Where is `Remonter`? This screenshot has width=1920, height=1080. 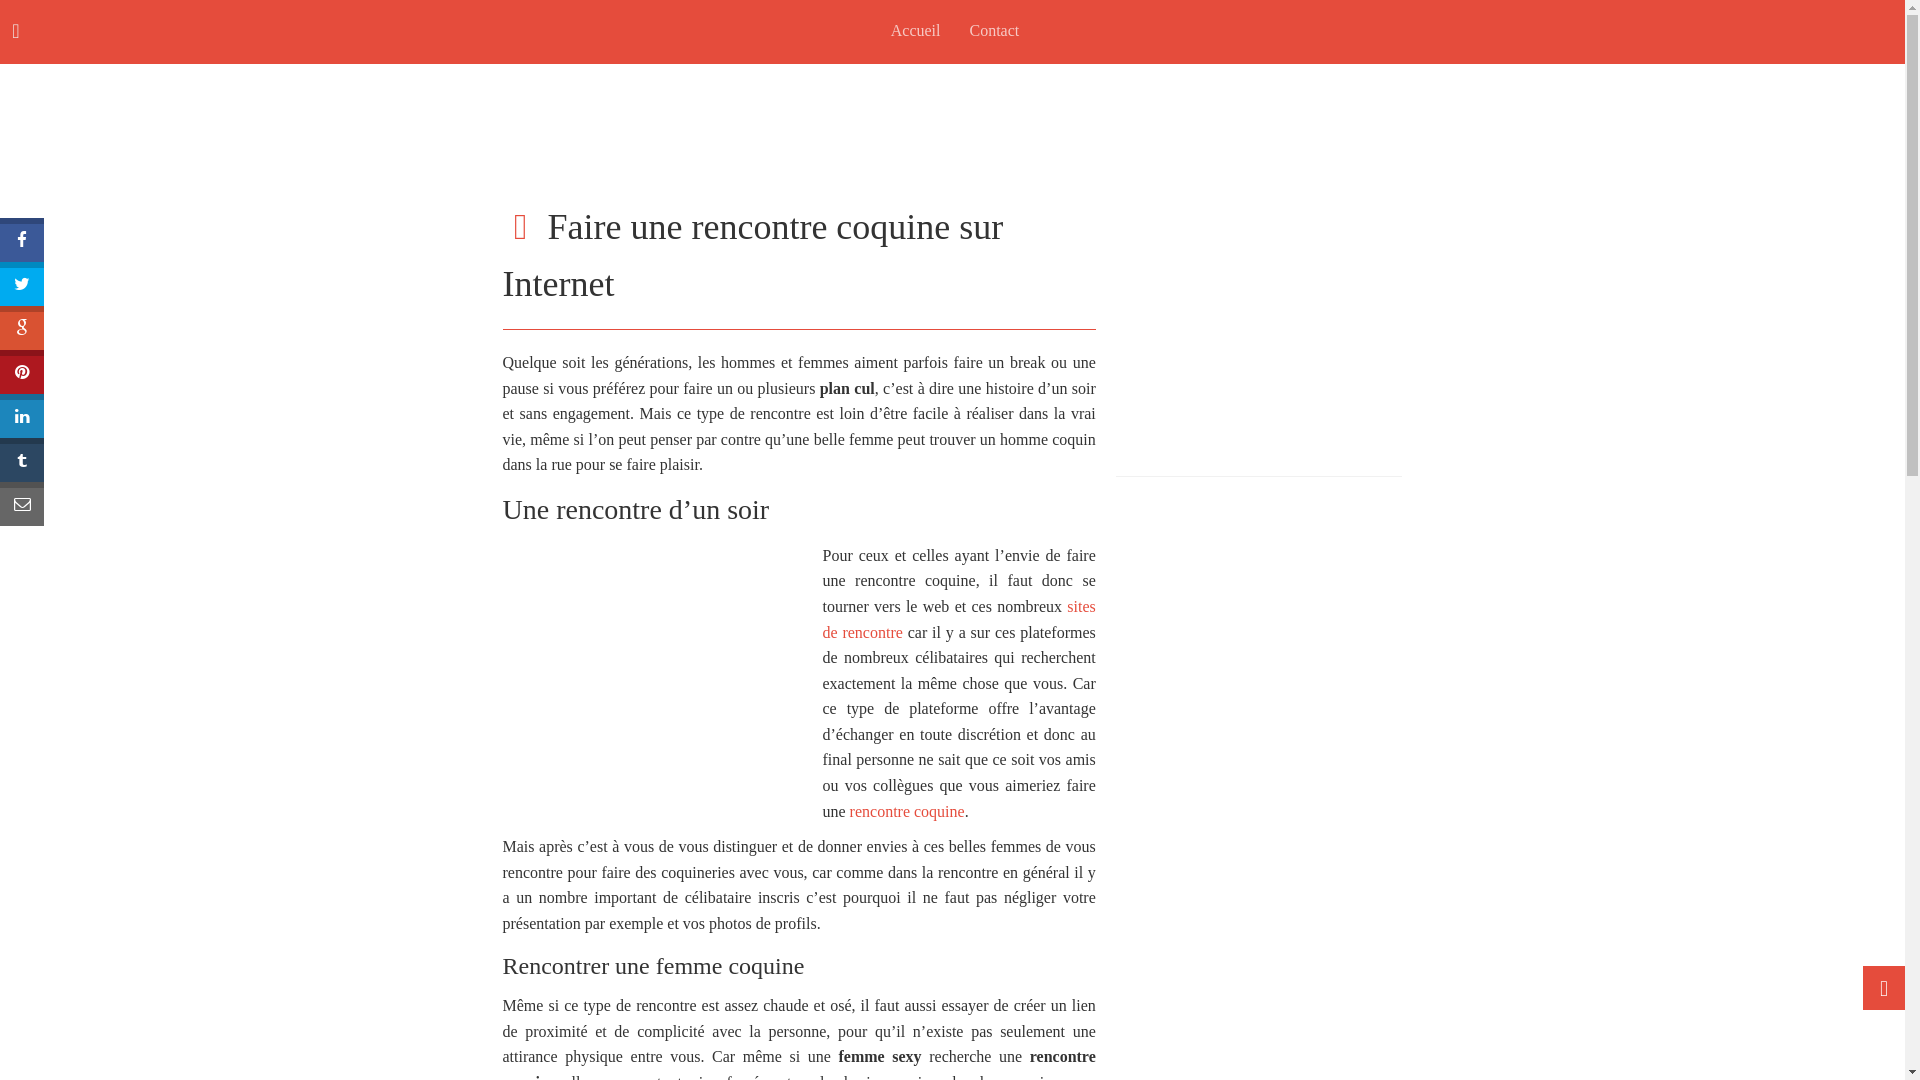 Remonter is located at coordinates (1884, 988).